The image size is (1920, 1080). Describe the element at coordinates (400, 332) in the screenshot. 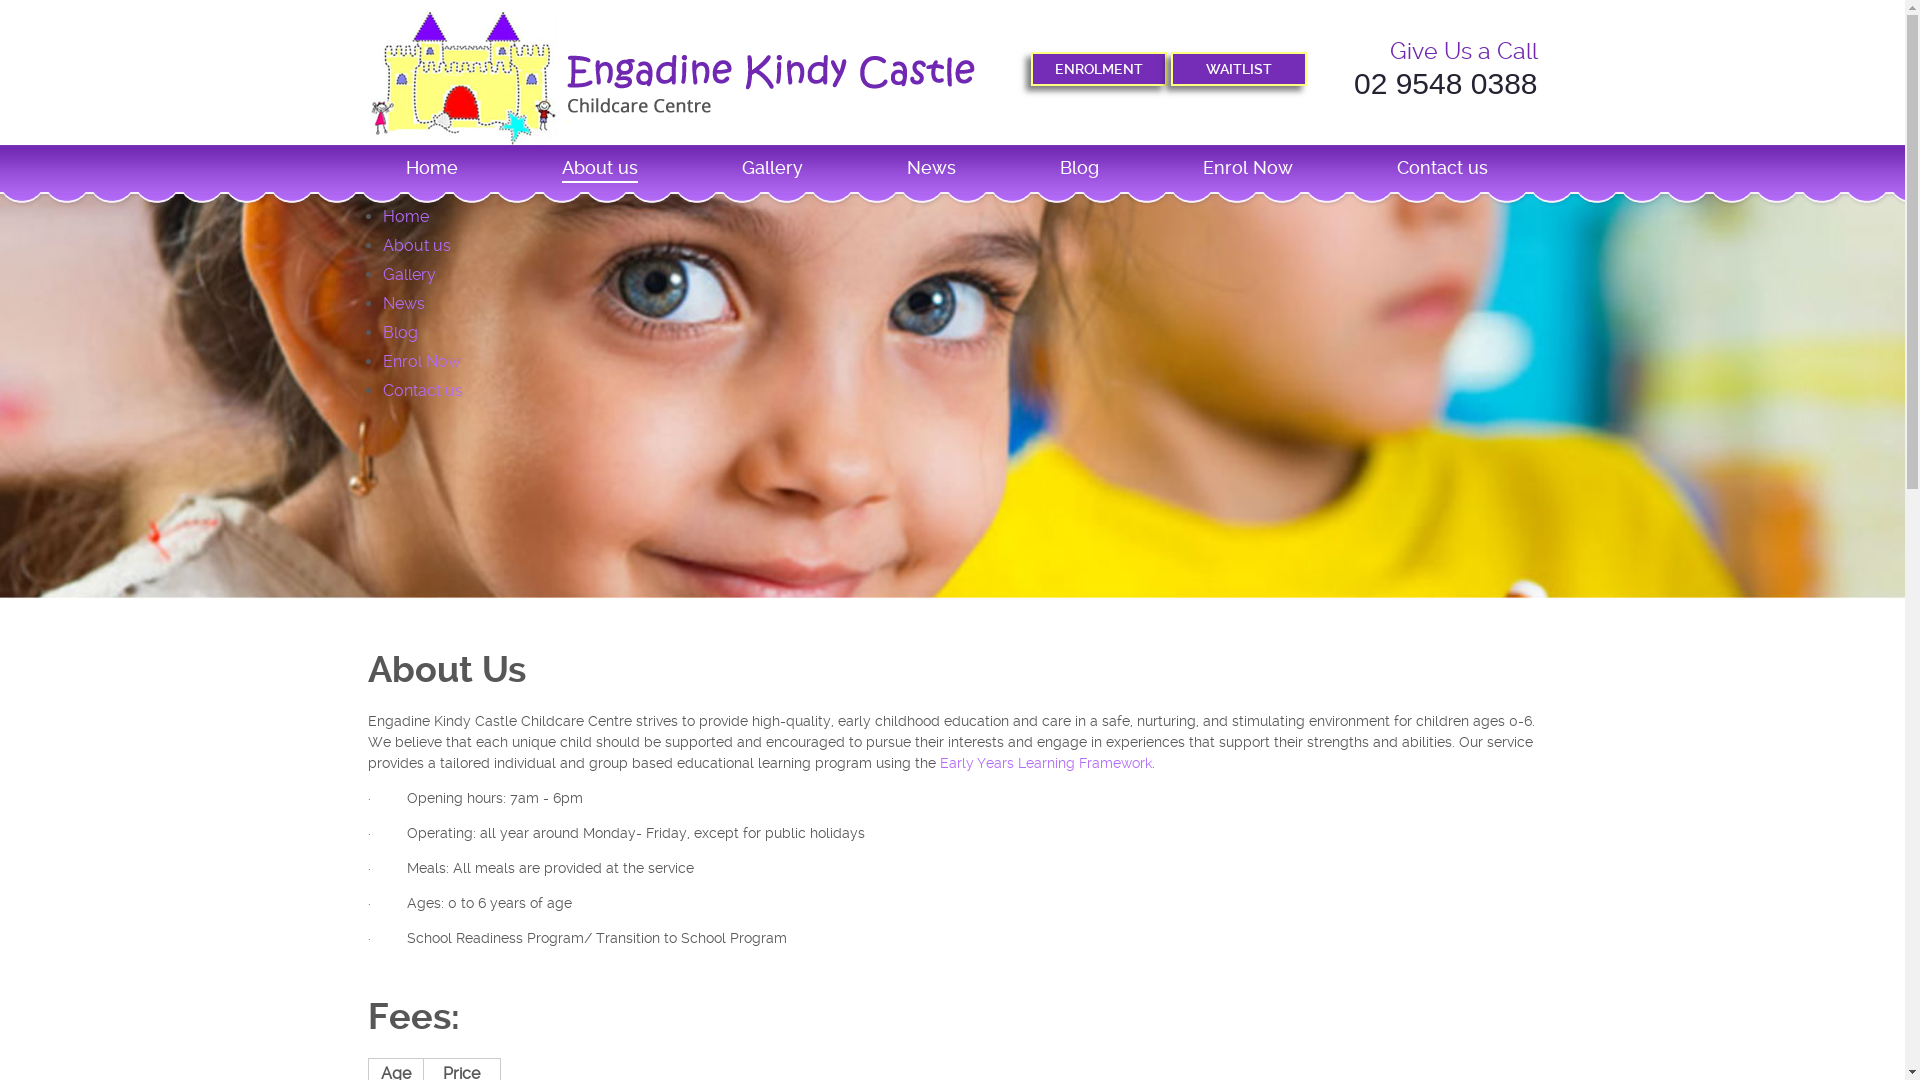

I see `Blog` at that location.